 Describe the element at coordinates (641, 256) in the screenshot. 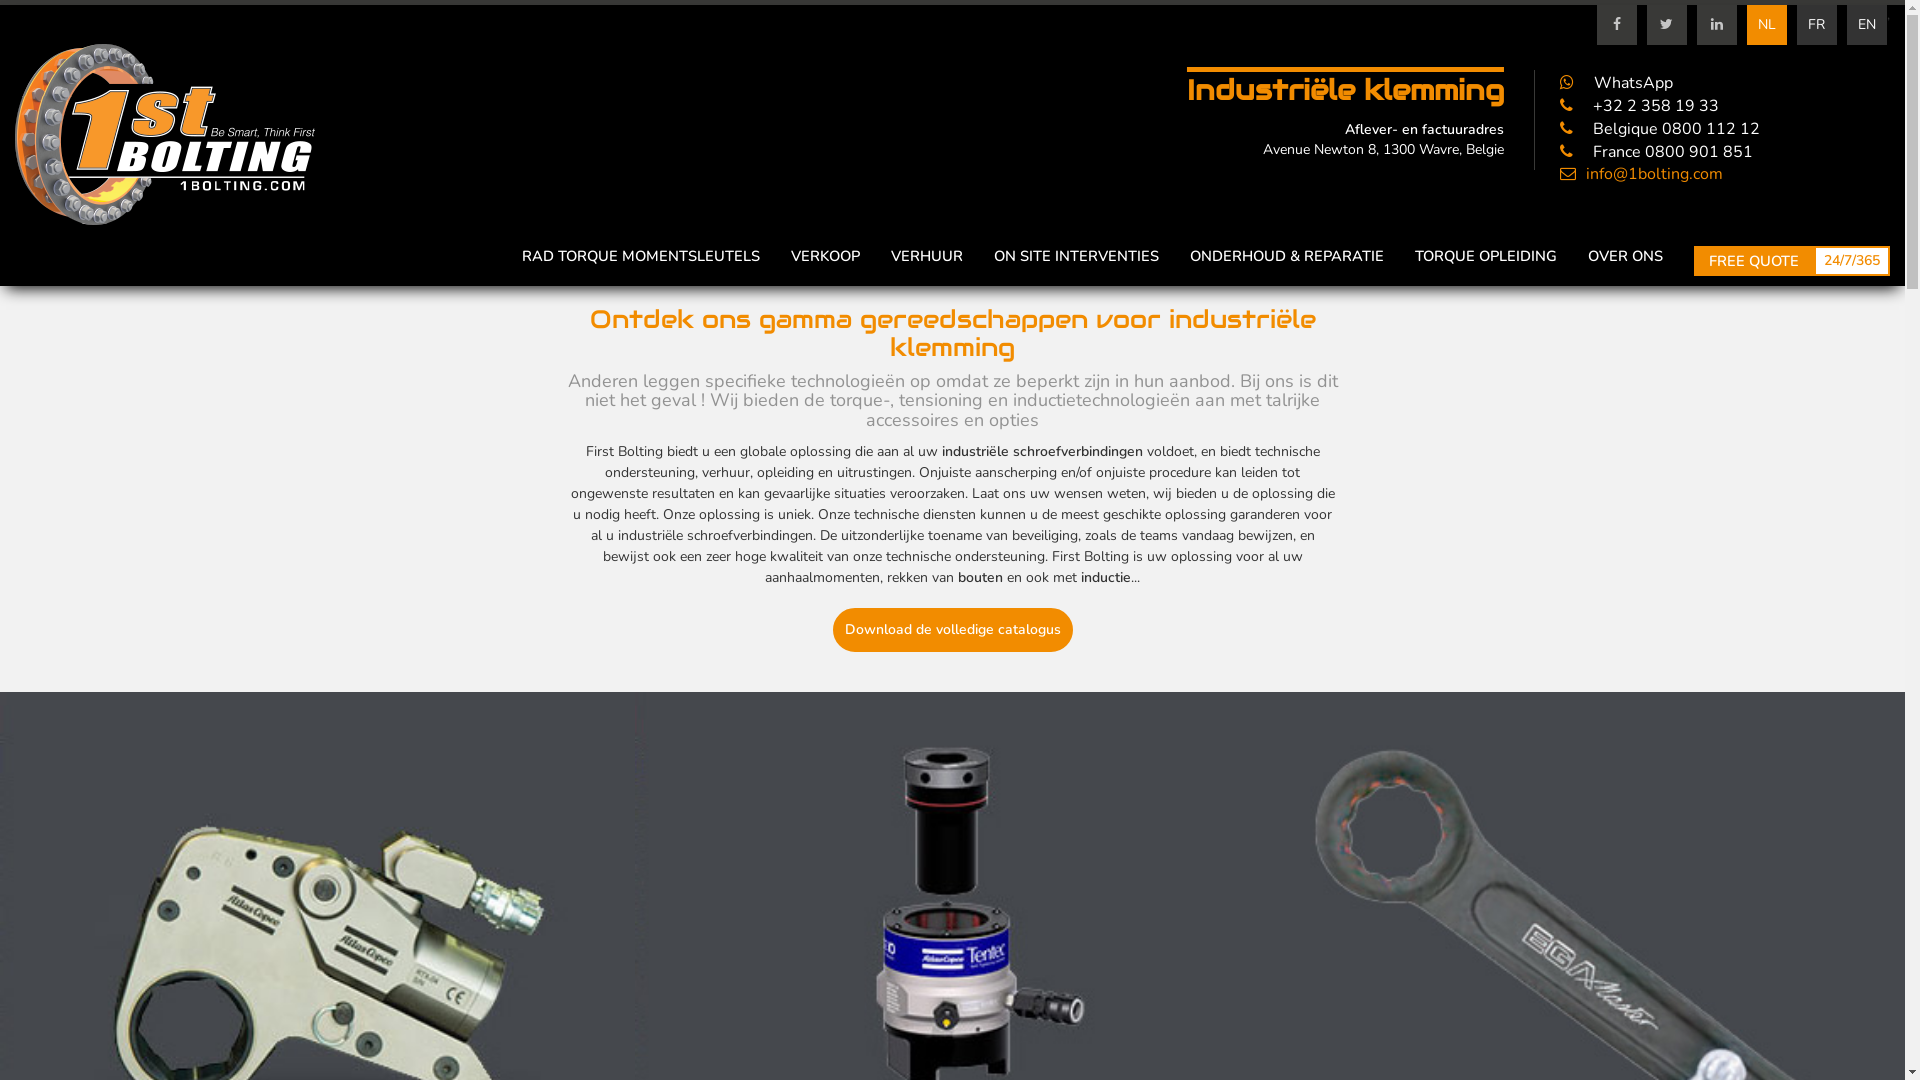

I see `RAD TORQUE MOMENTSLEUTELS` at that location.